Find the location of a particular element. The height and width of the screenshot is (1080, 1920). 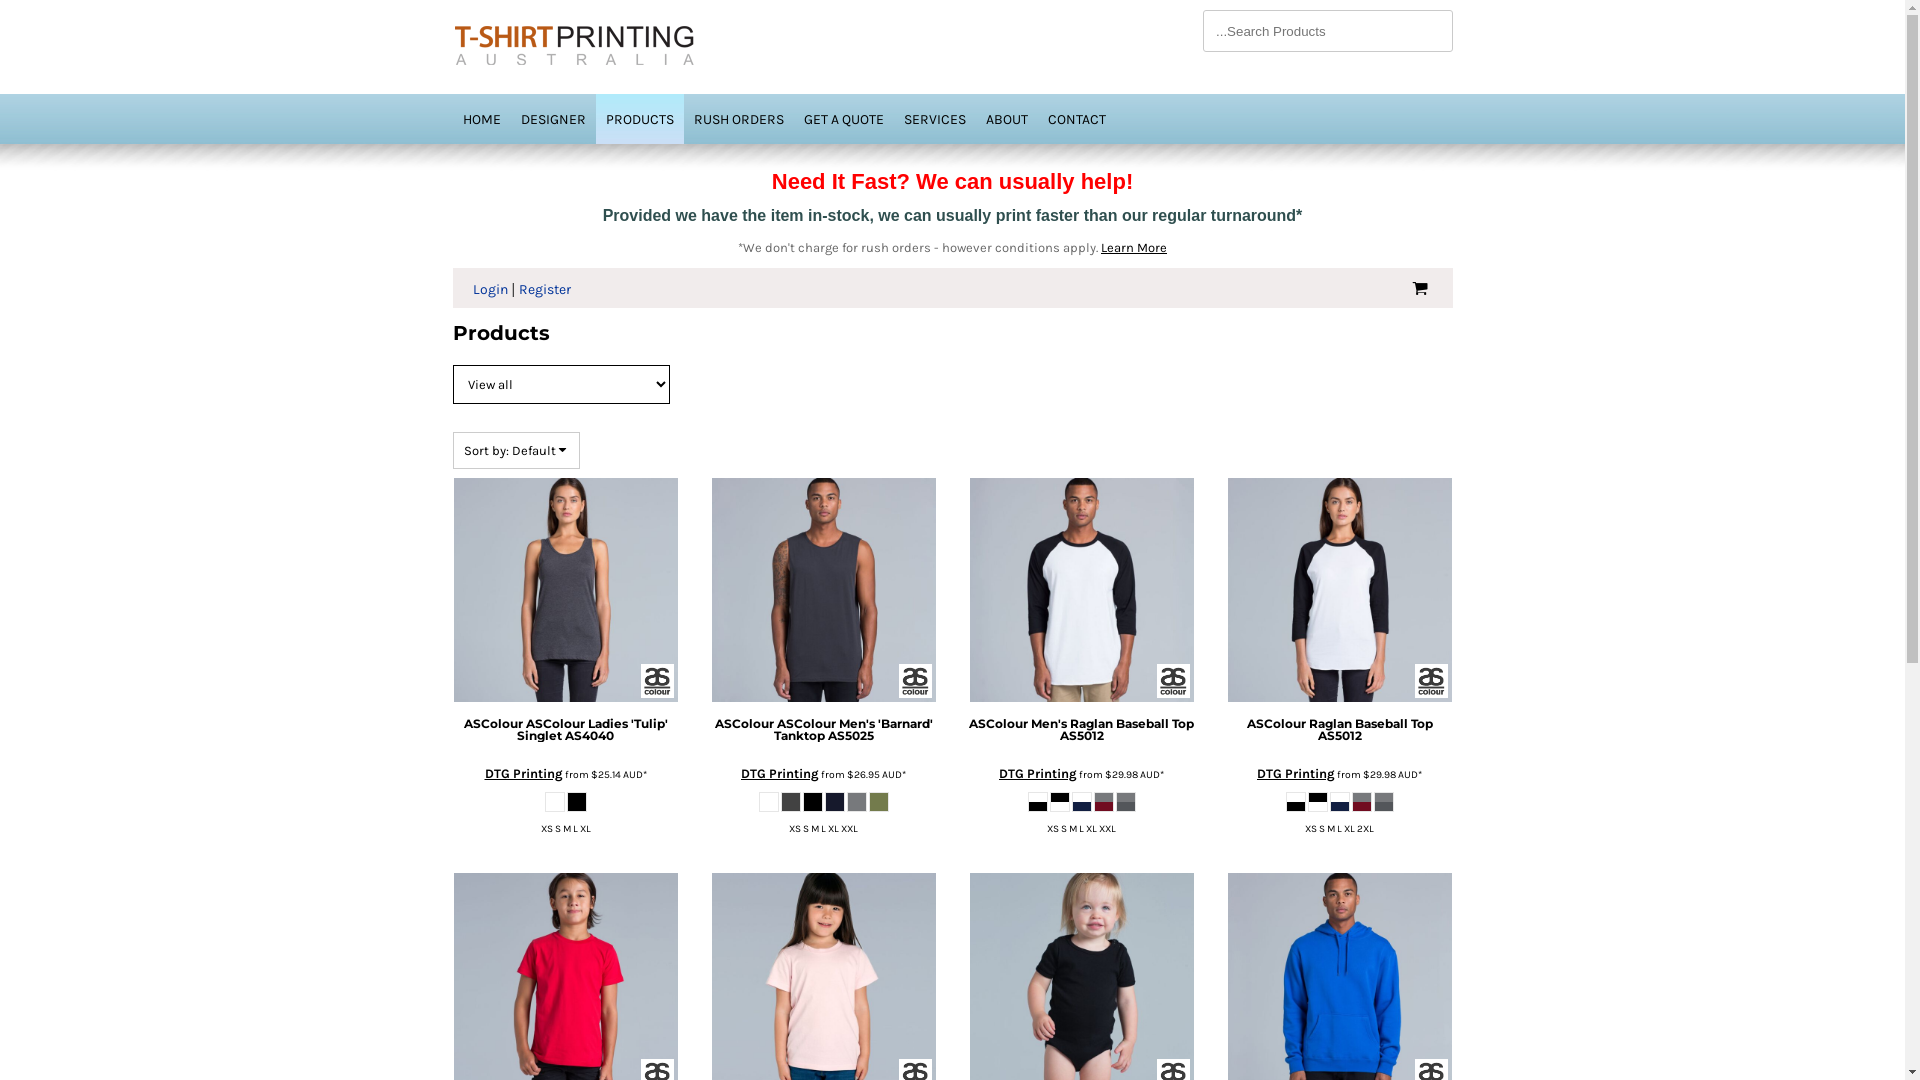

DTG Printing is located at coordinates (523, 774).